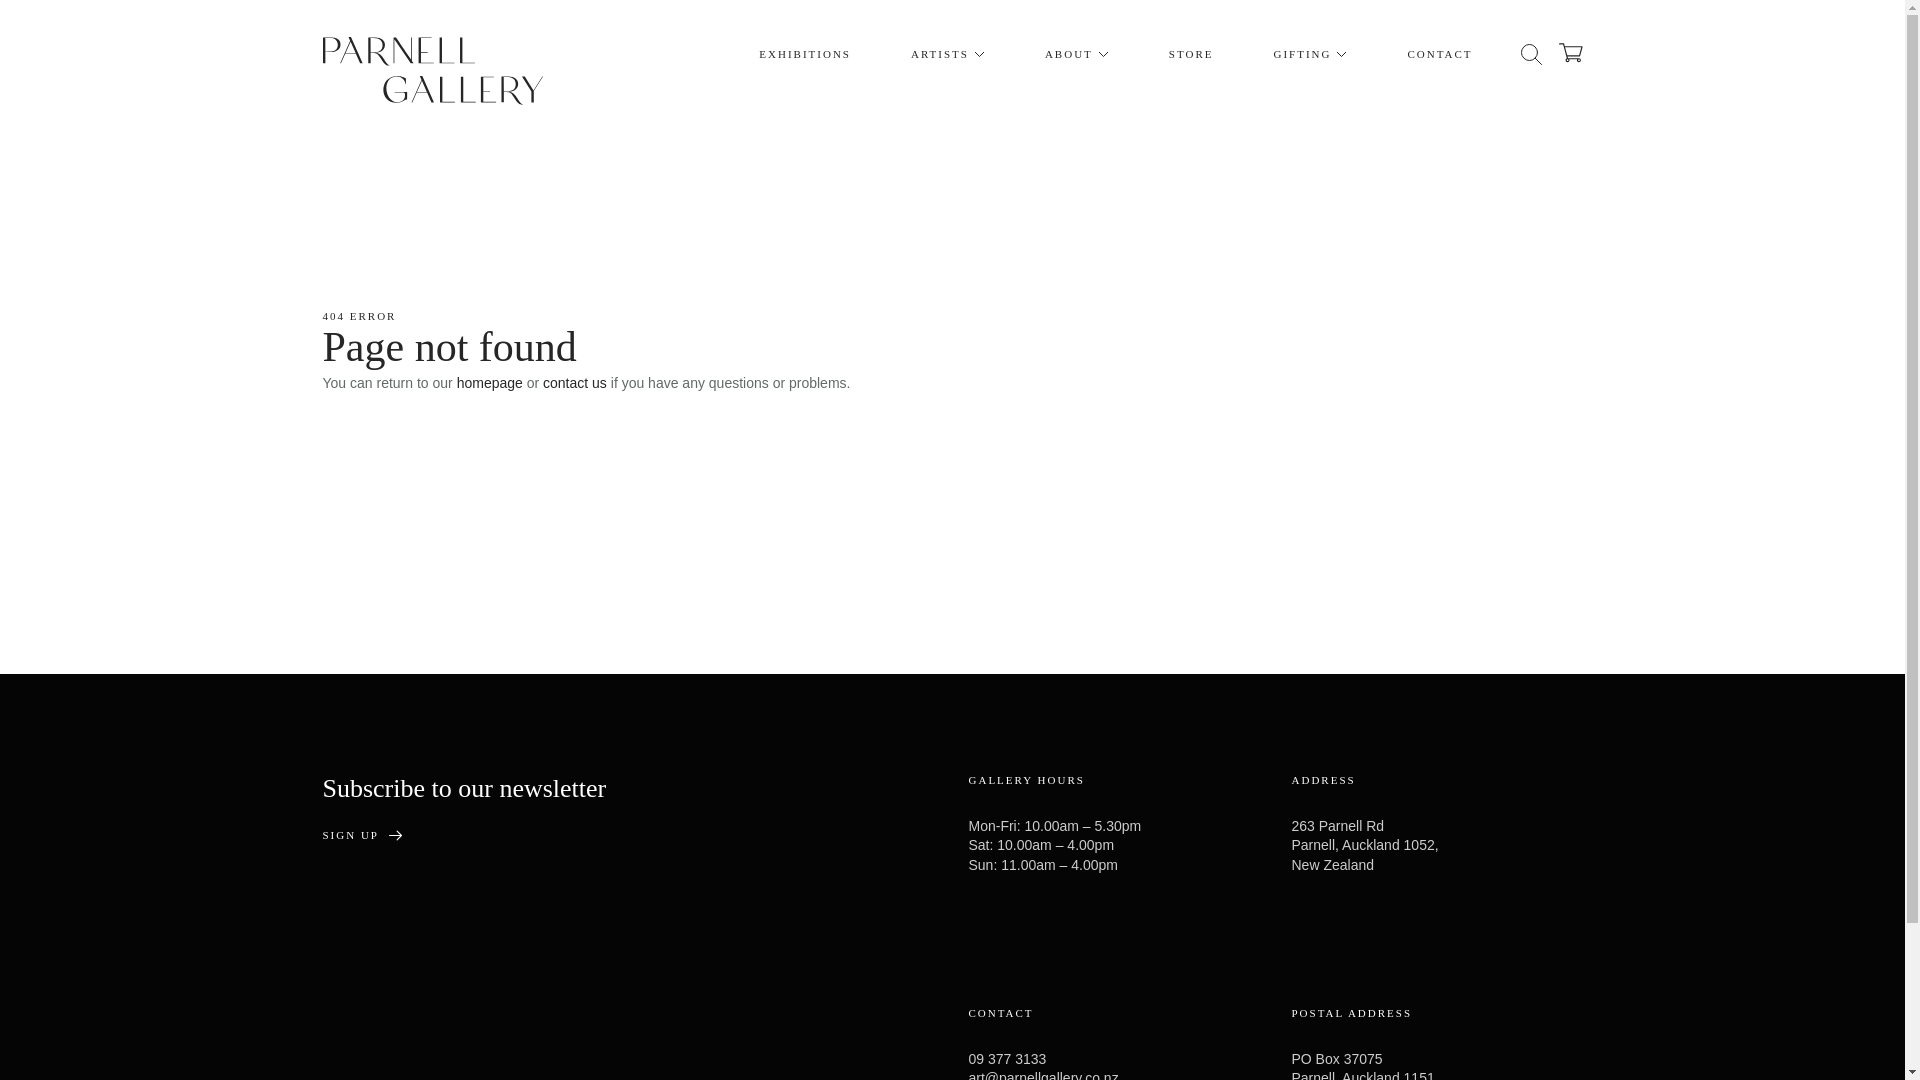 The height and width of the screenshot is (1080, 1920). Describe the element at coordinates (489, 382) in the screenshot. I see `homepage` at that location.